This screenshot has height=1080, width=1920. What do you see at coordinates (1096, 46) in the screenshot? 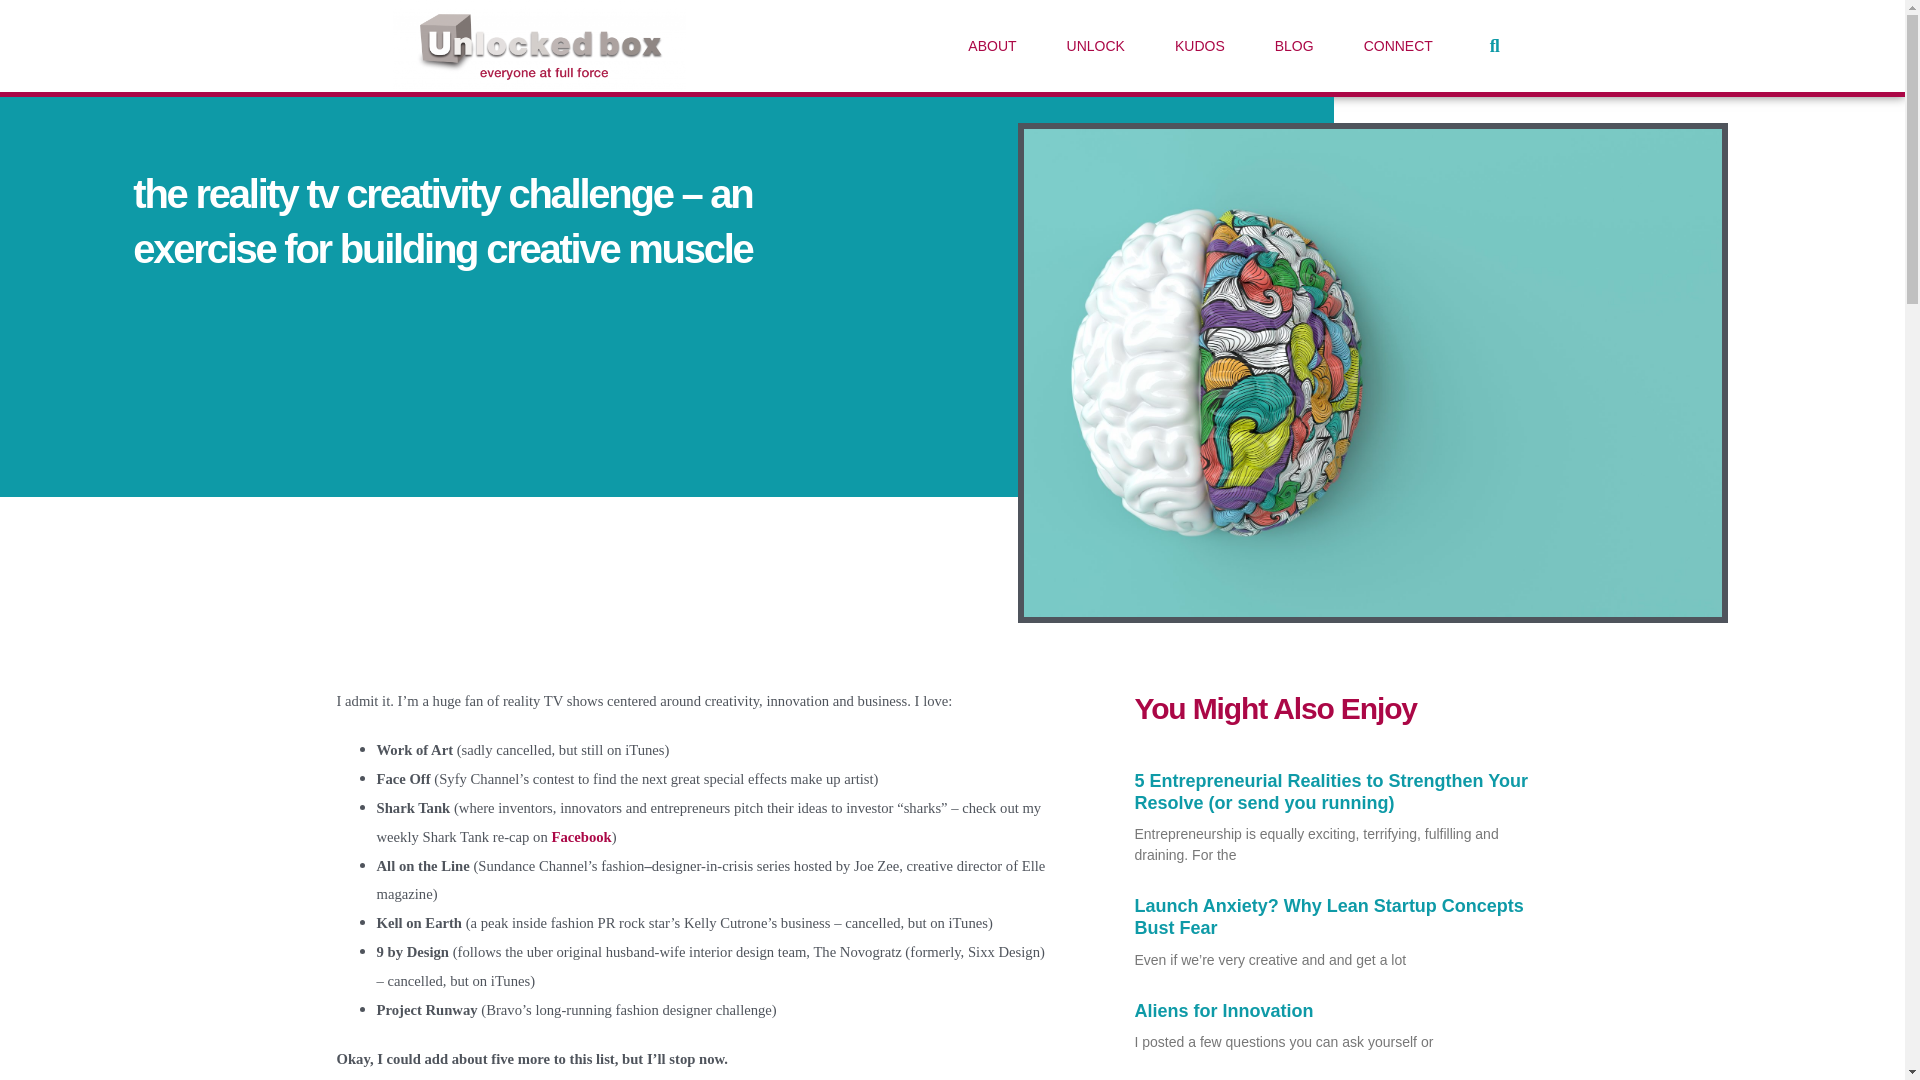
I see `UNLOCK` at bounding box center [1096, 46].